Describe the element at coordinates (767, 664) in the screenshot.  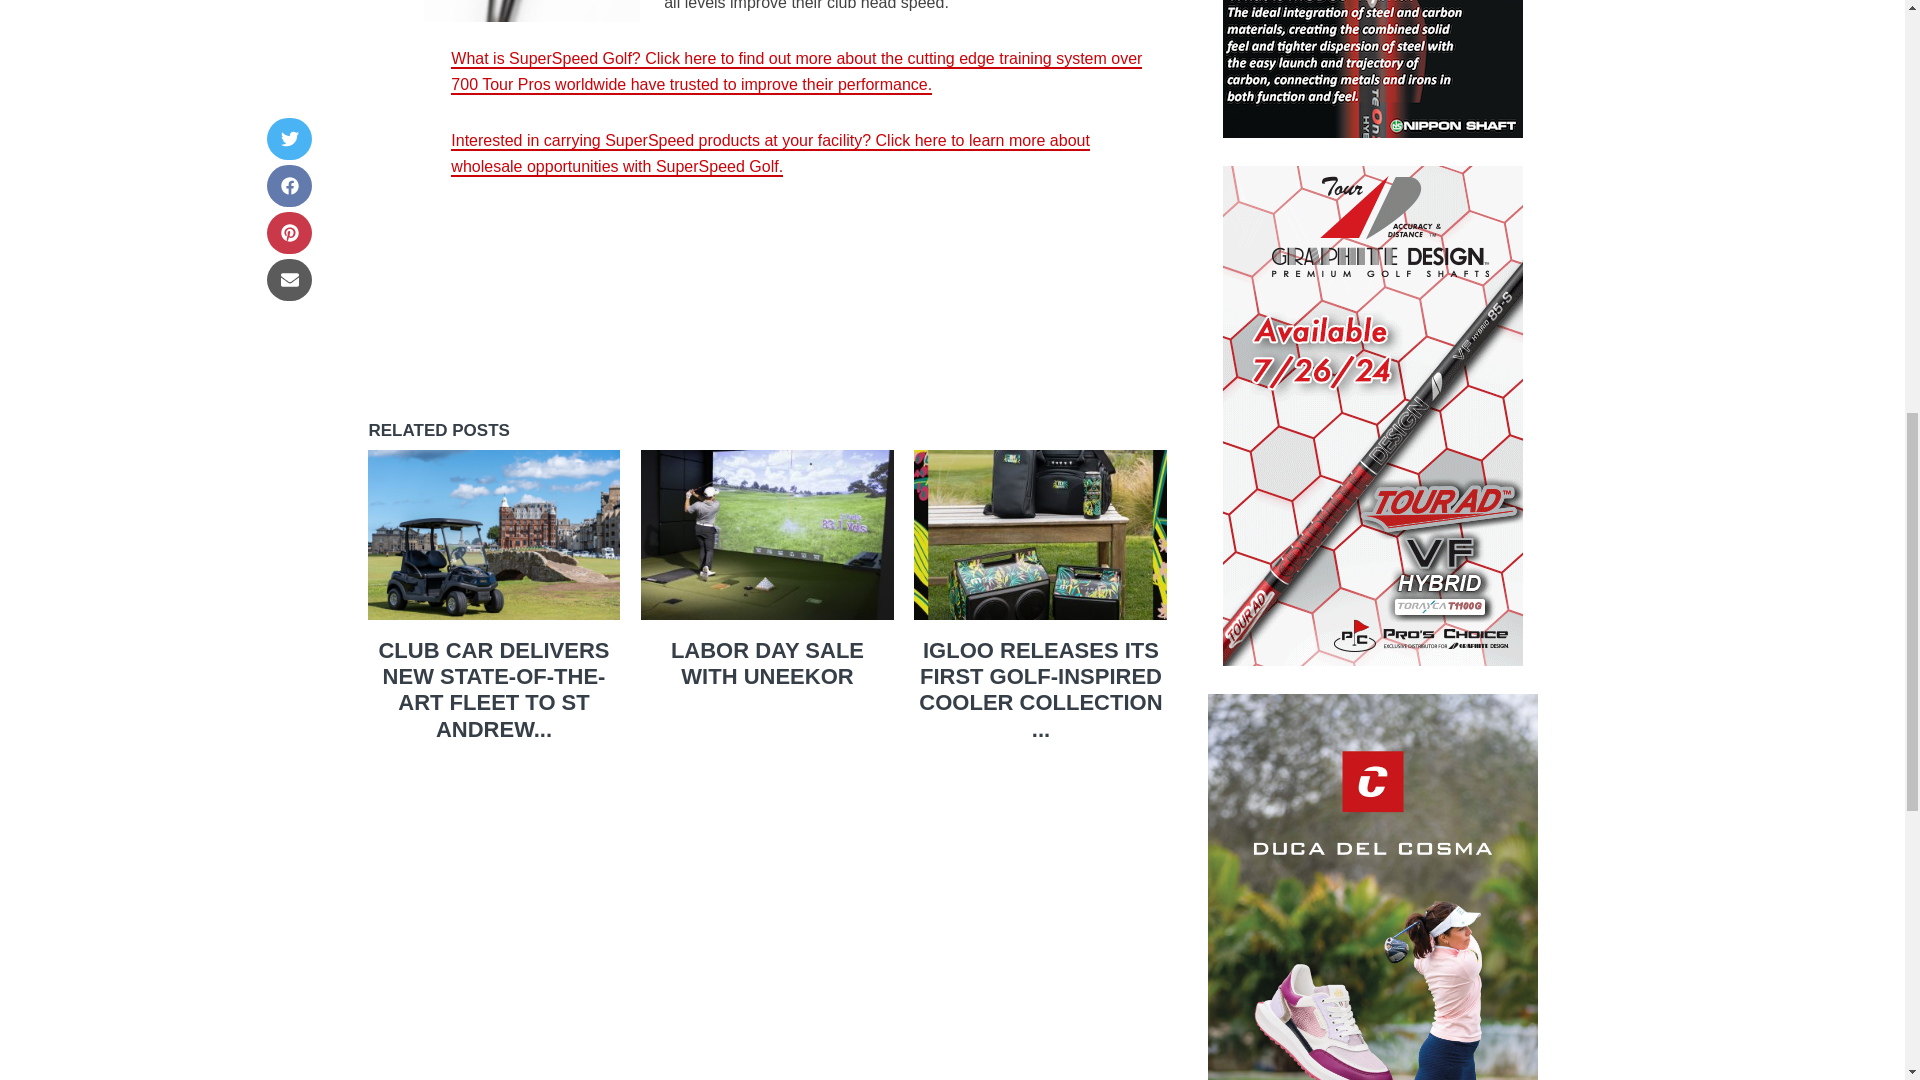
I see `LABOR DAY SALE WITH UNEEKOR` at that location.